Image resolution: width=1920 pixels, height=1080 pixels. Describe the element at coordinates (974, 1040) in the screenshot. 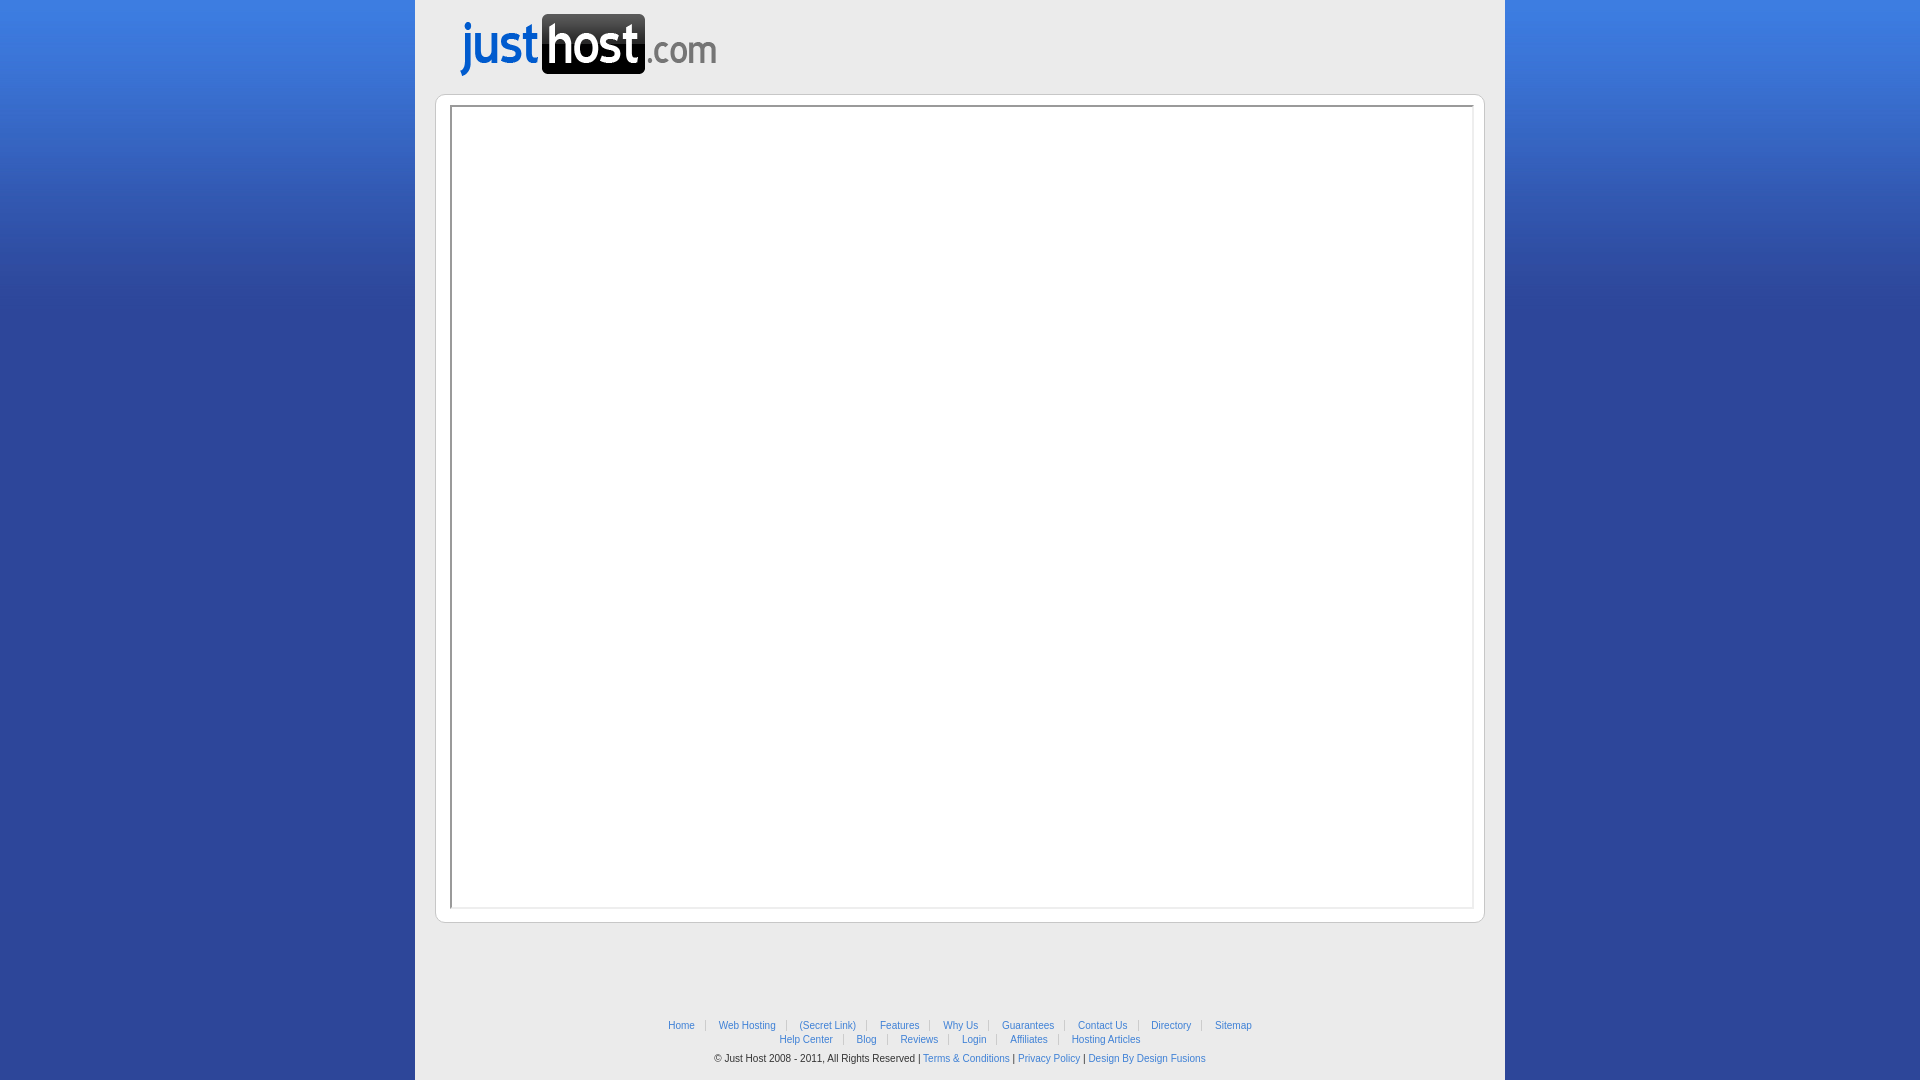

I see `Login` at that location.